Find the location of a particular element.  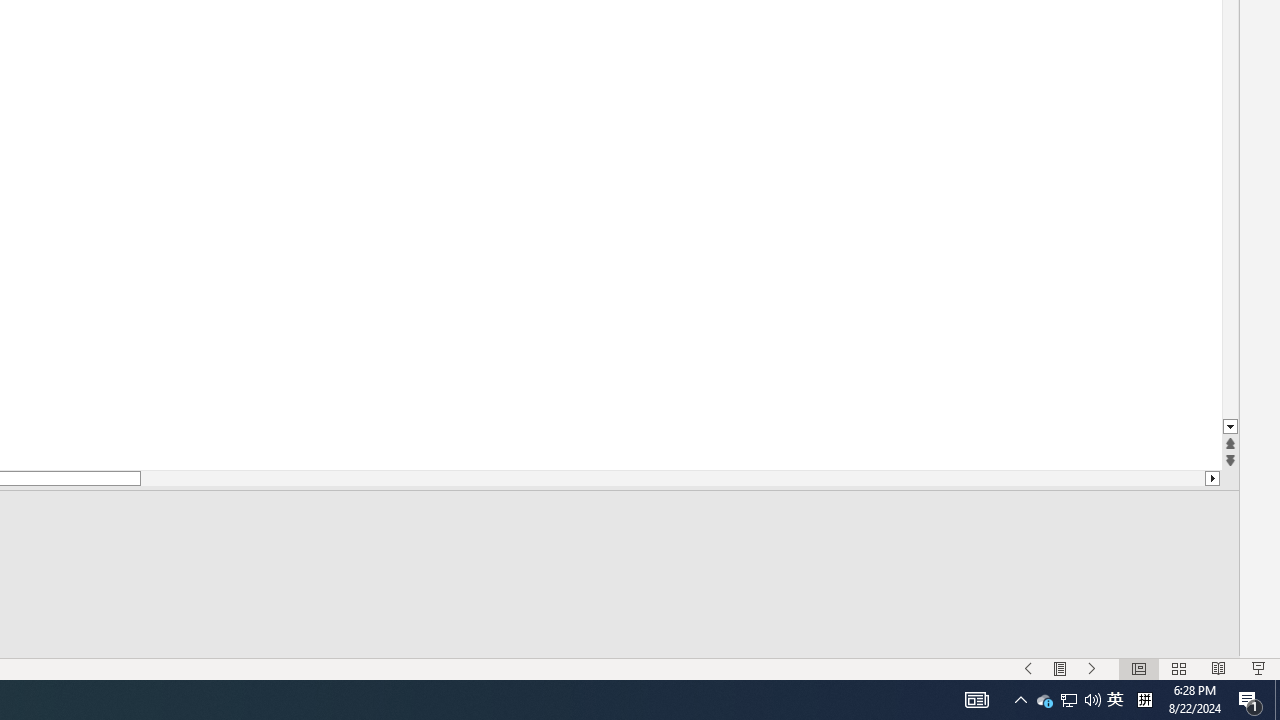

Slide Sorter is located at coordinates (1178, 668).